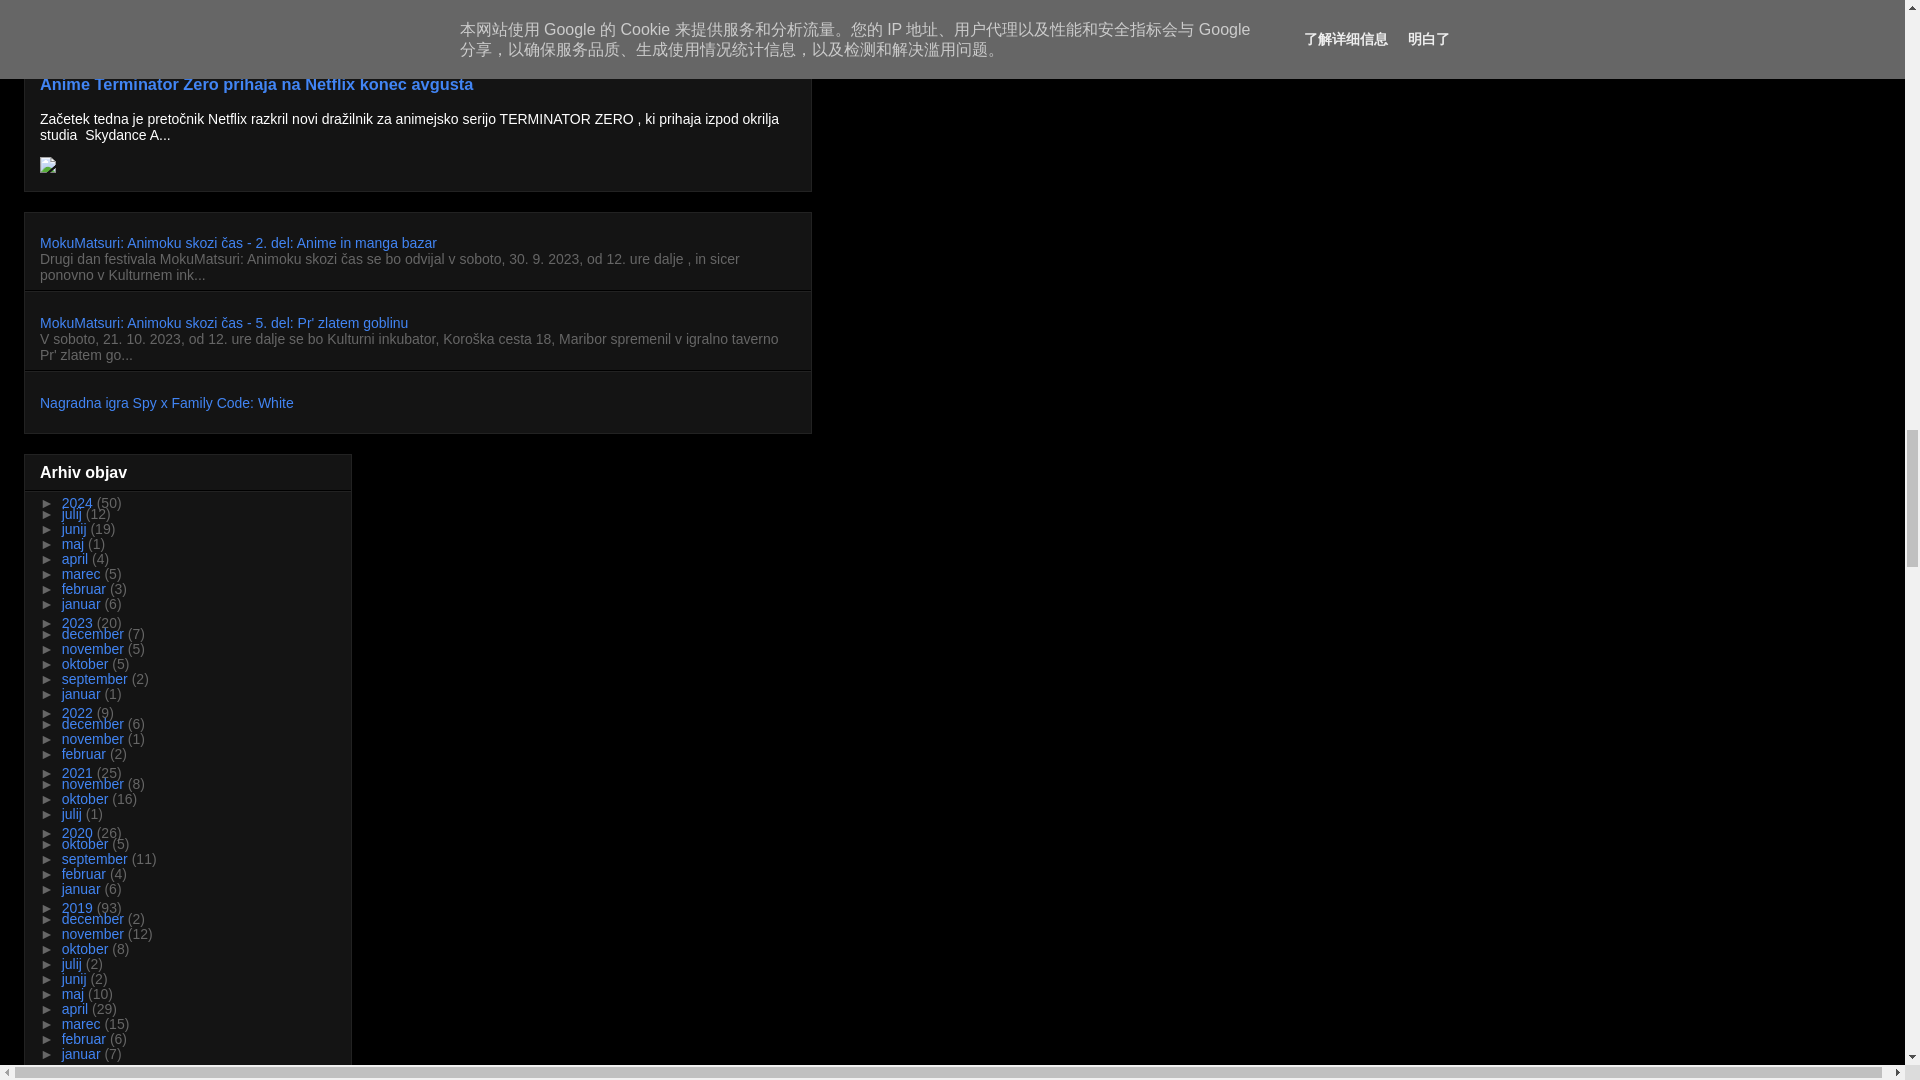 The width and height of the screenshot is (1920, 1080). Describe the element at coordinates (256, 83) in the screenshot. I see `Anime Terminator Zero prihaja na Netflix konec avgusta` at that location.